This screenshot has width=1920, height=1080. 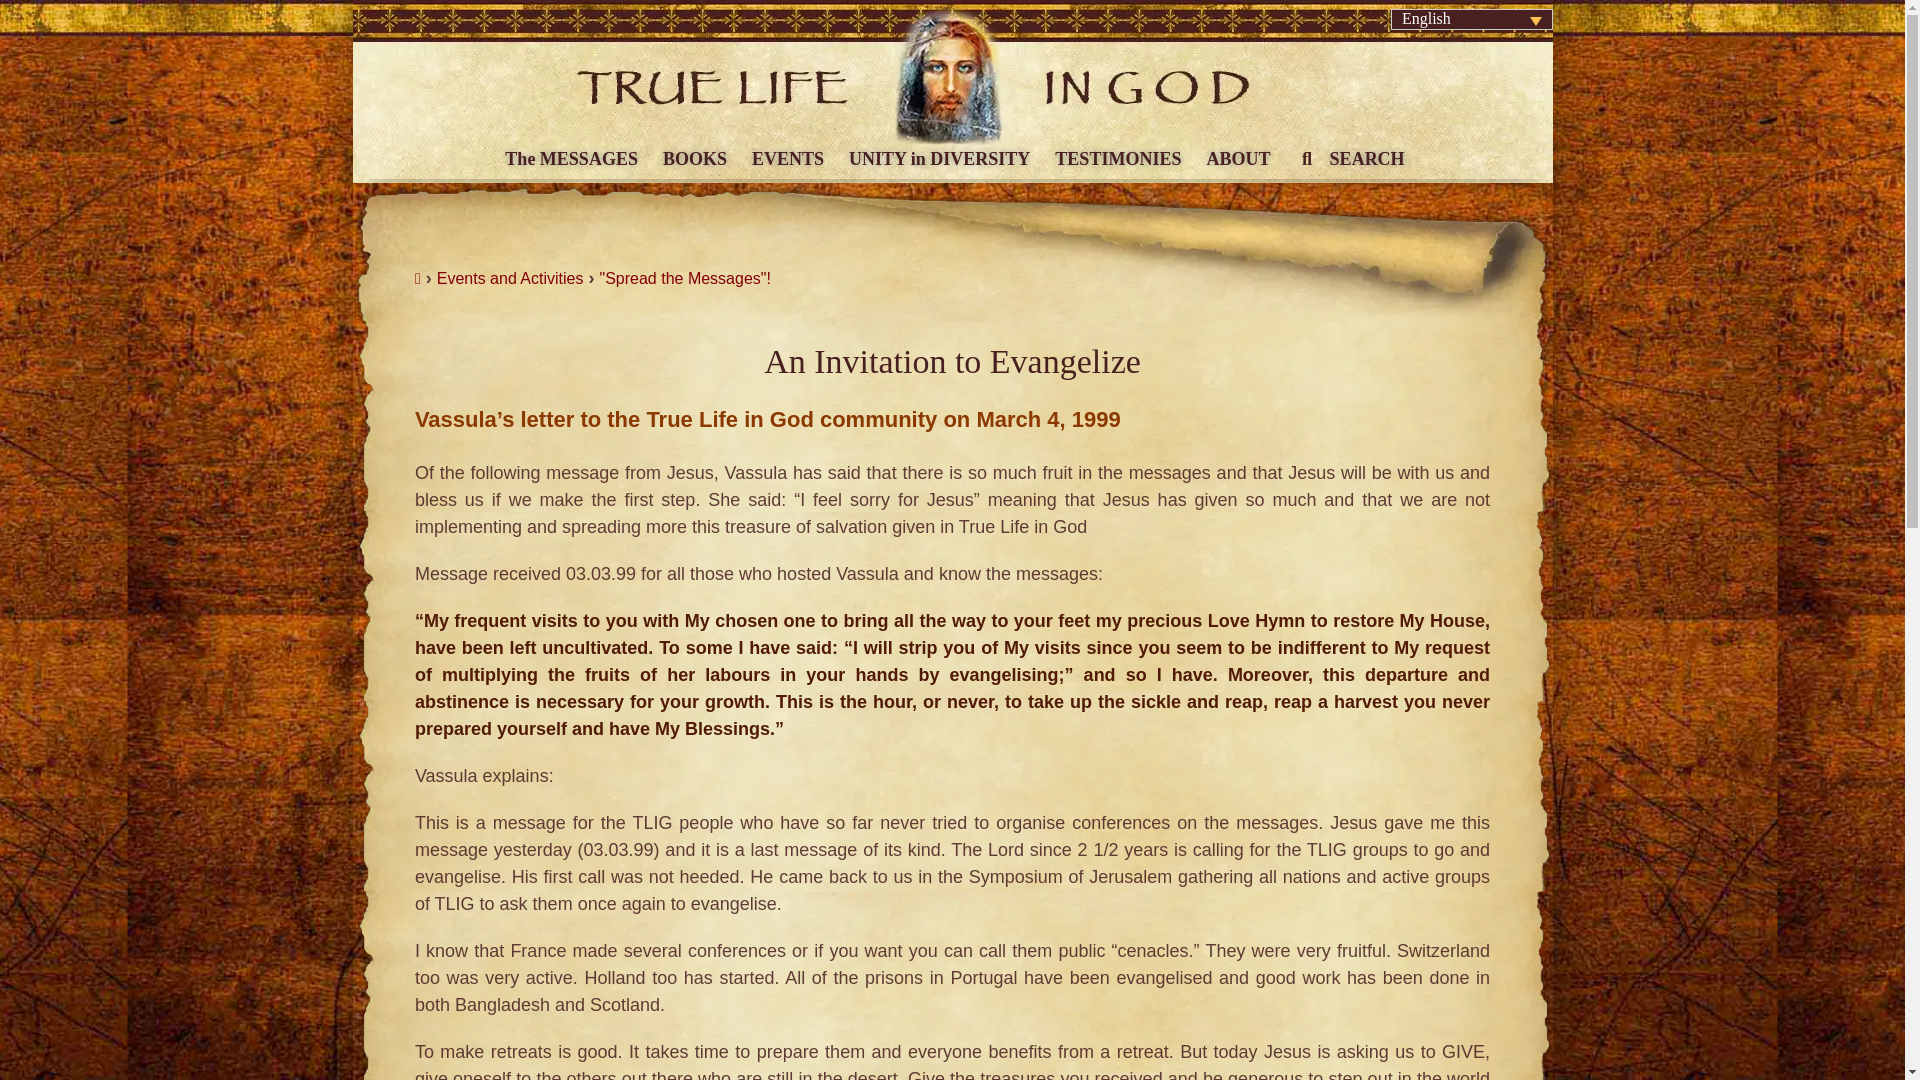 I want to click on BOOKS, so click(x=692, y=152).